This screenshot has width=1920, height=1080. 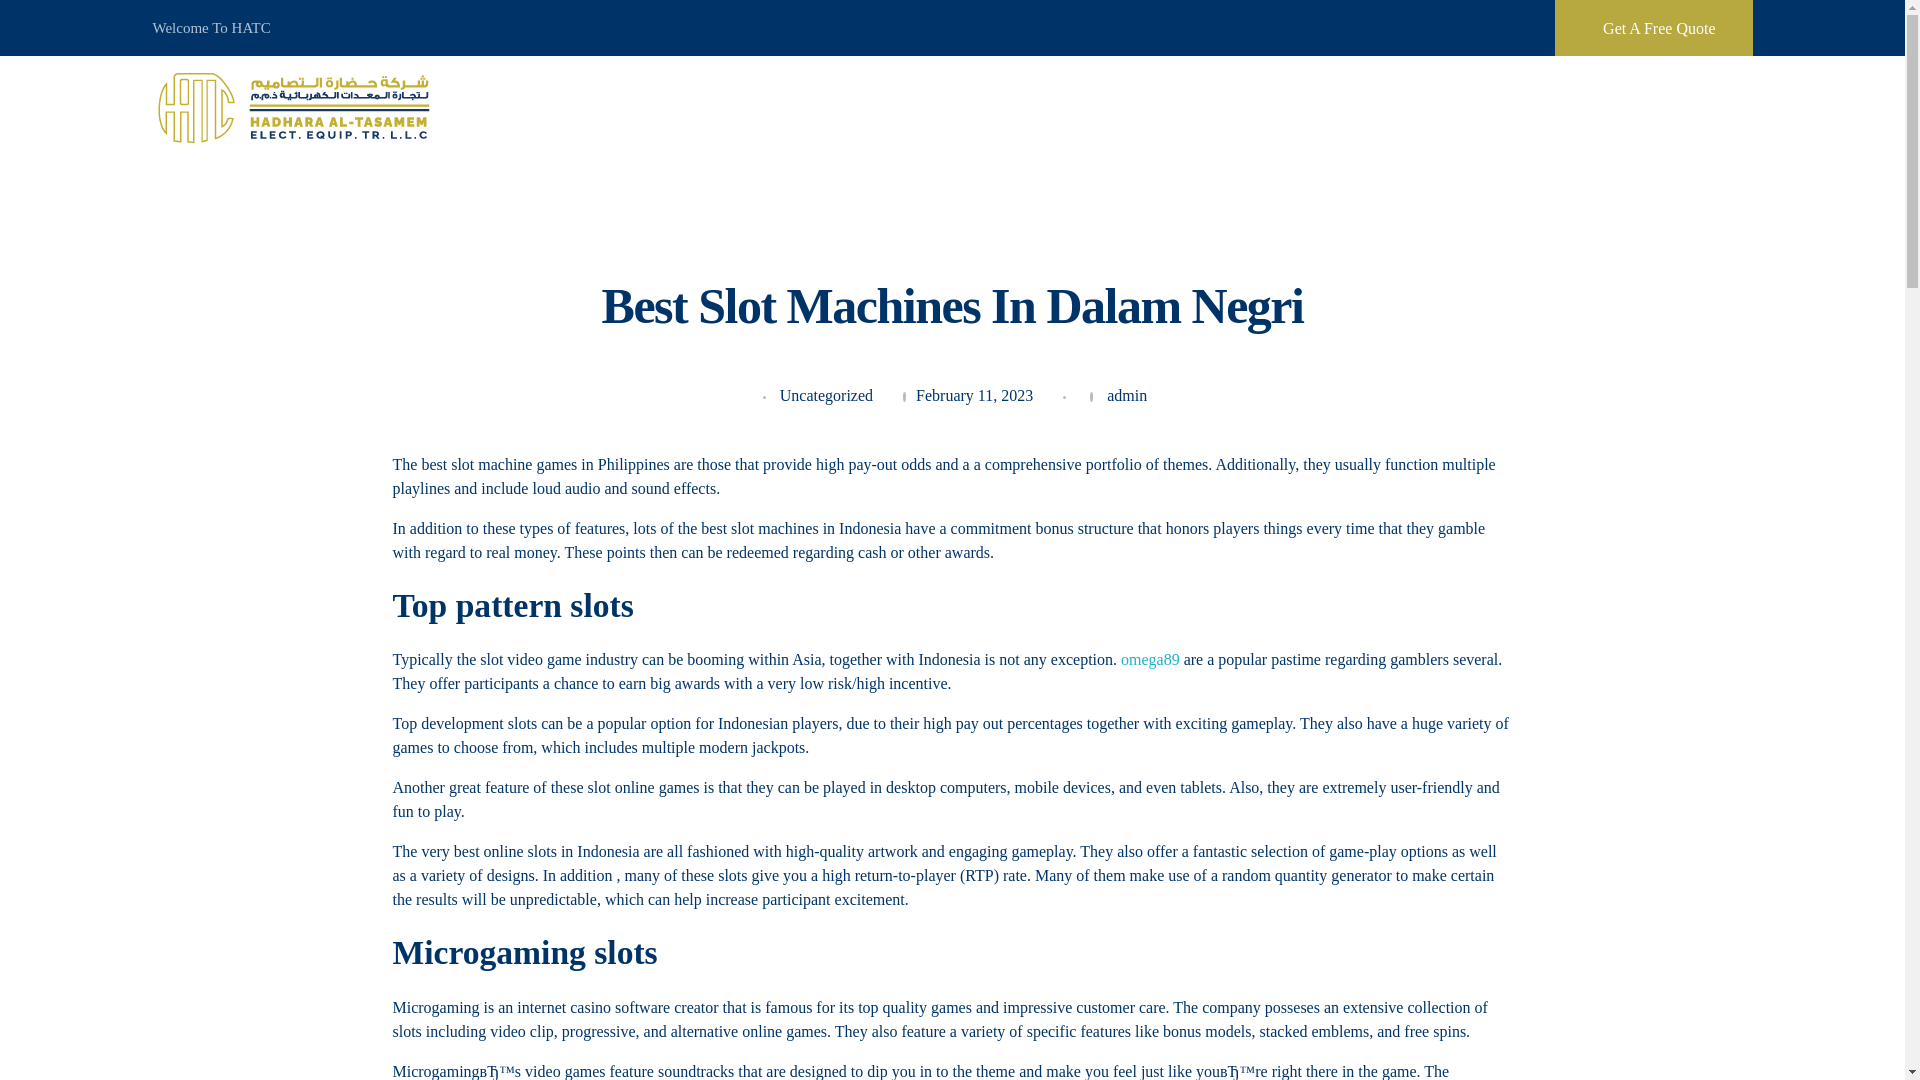 What do you see at coordinates (296, 107) in the screenshot?
I see `HATC` at bounding box center [296, 107].